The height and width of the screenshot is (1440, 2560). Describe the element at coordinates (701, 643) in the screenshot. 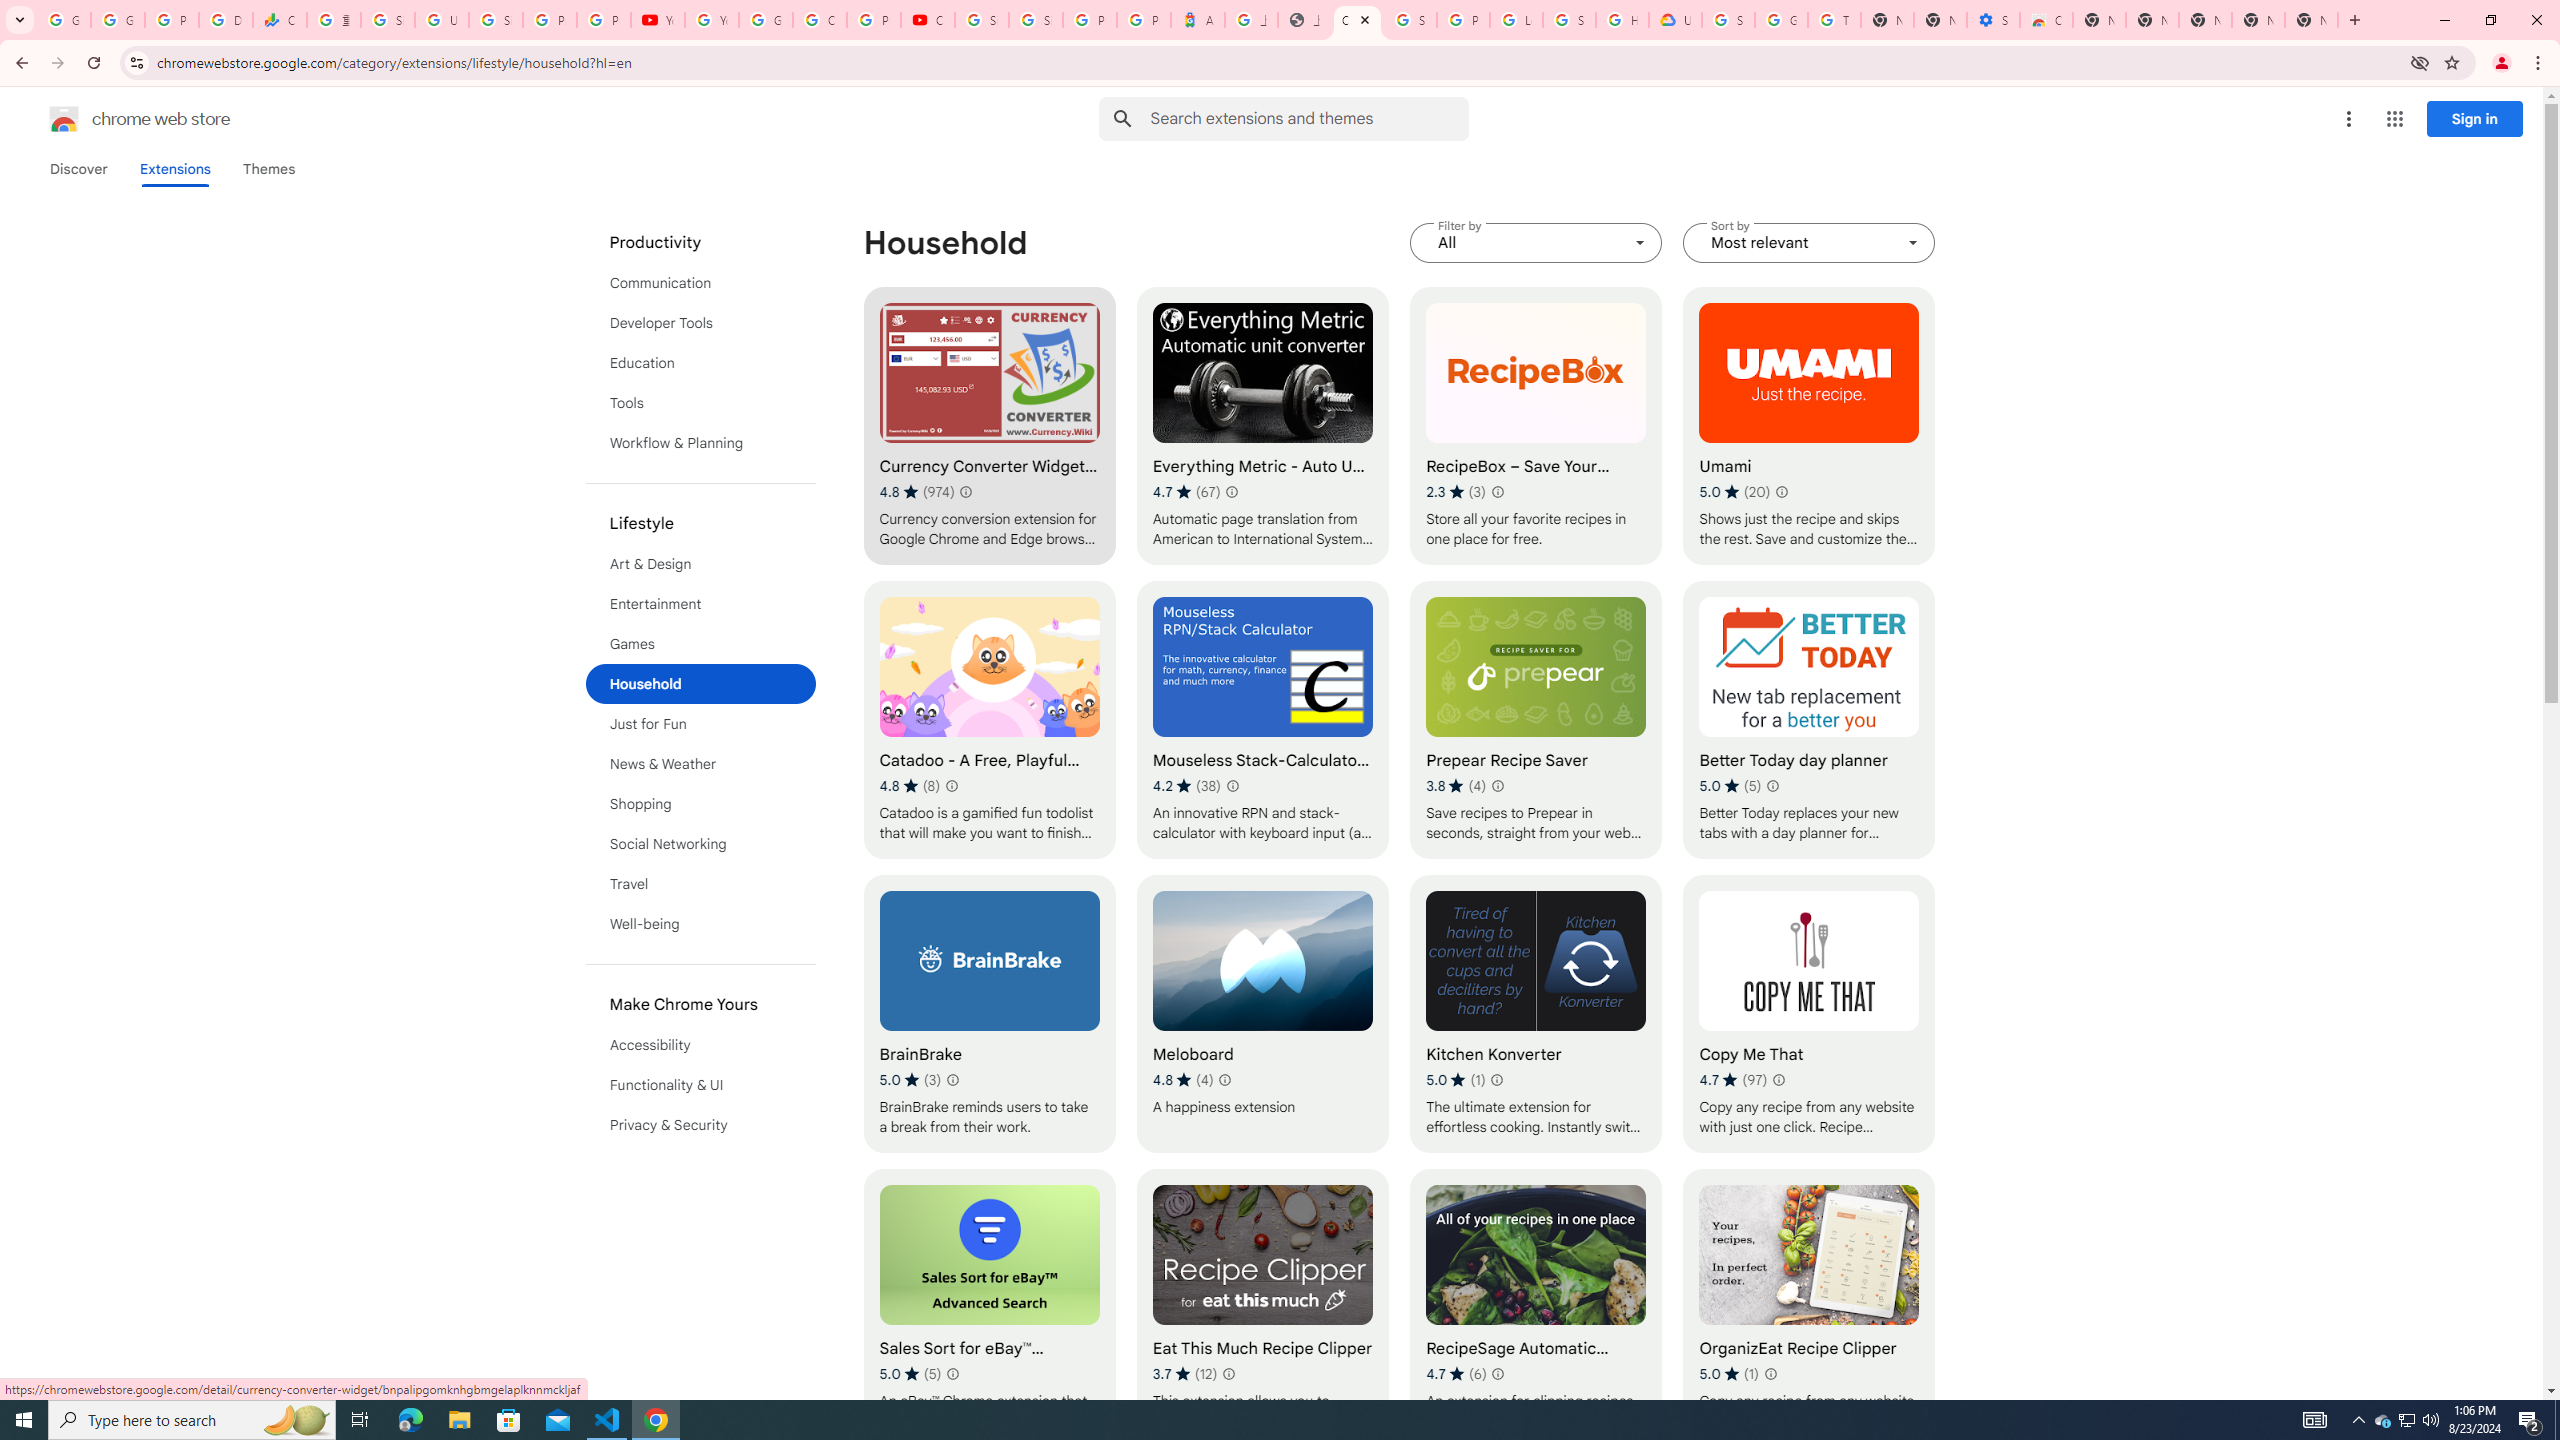

I see `Games` at that location.